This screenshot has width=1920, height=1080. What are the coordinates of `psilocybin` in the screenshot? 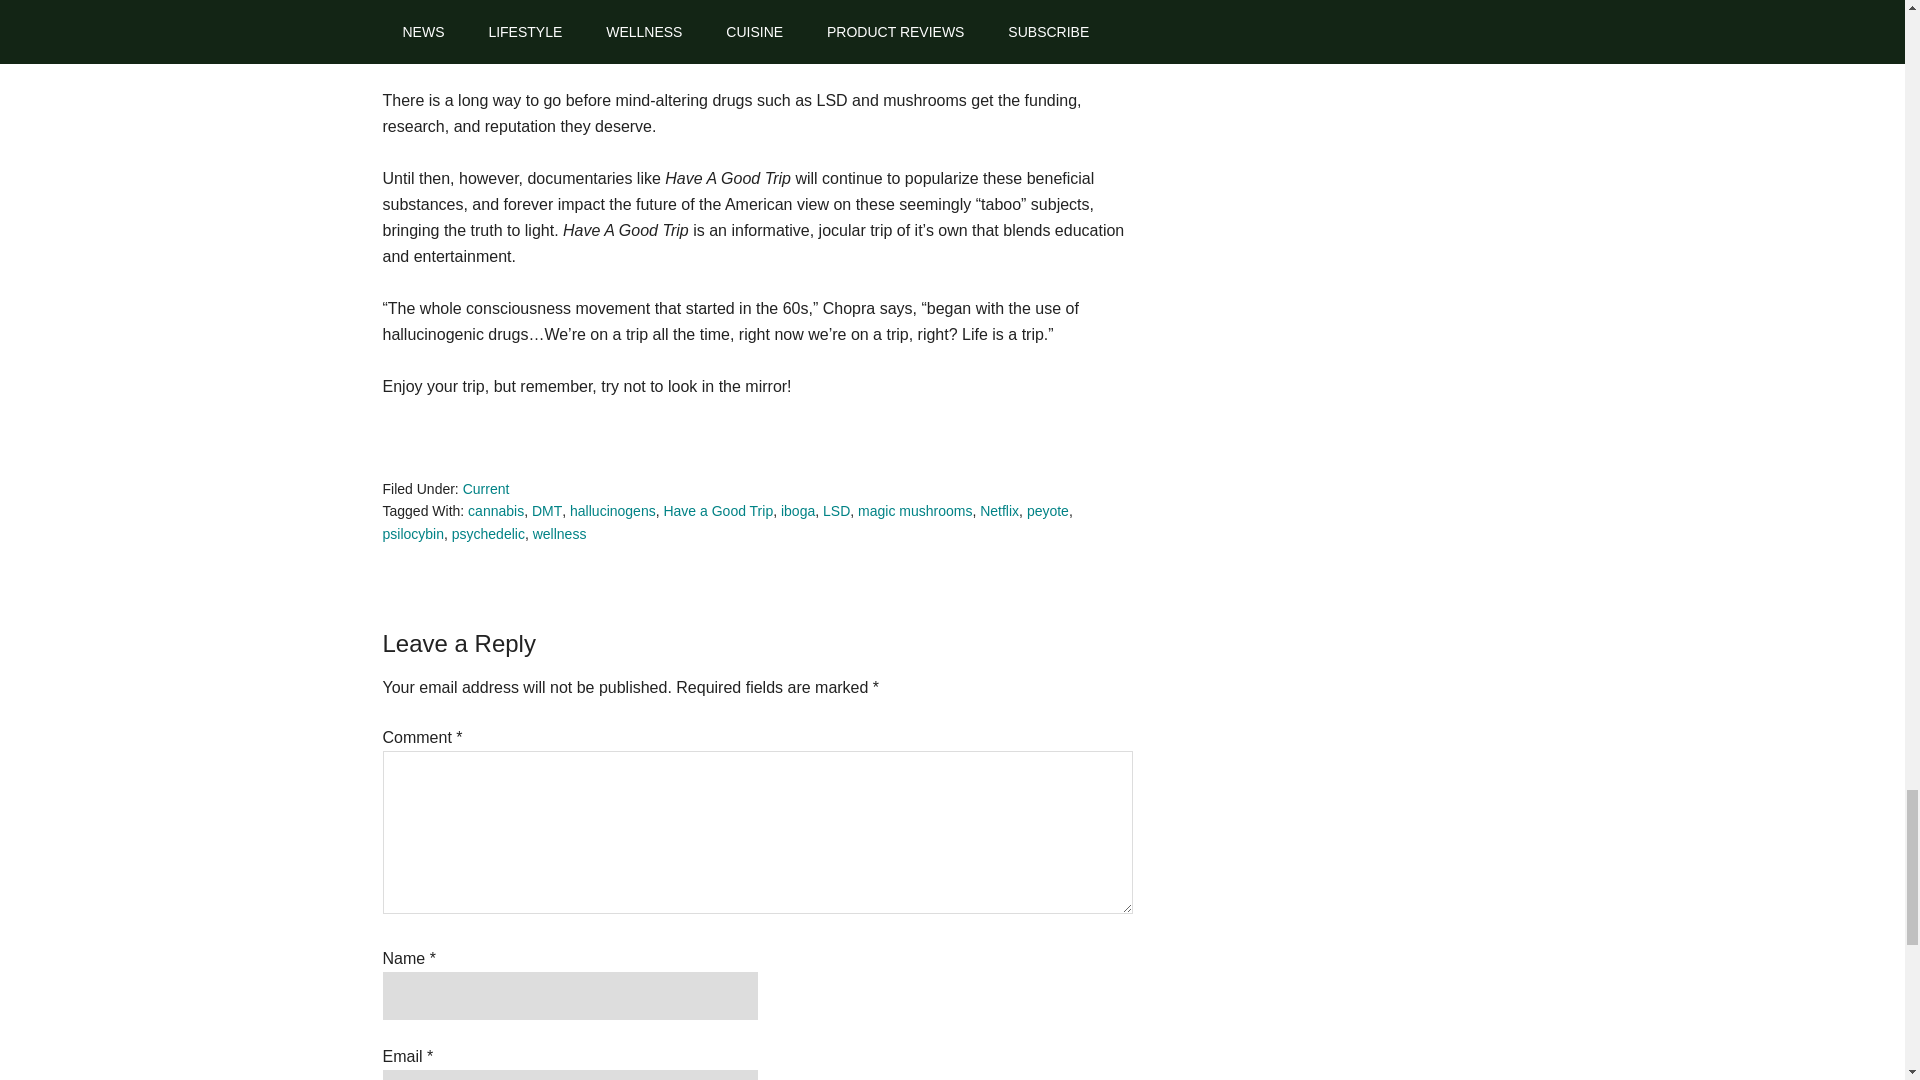 It's located at (412, 534).